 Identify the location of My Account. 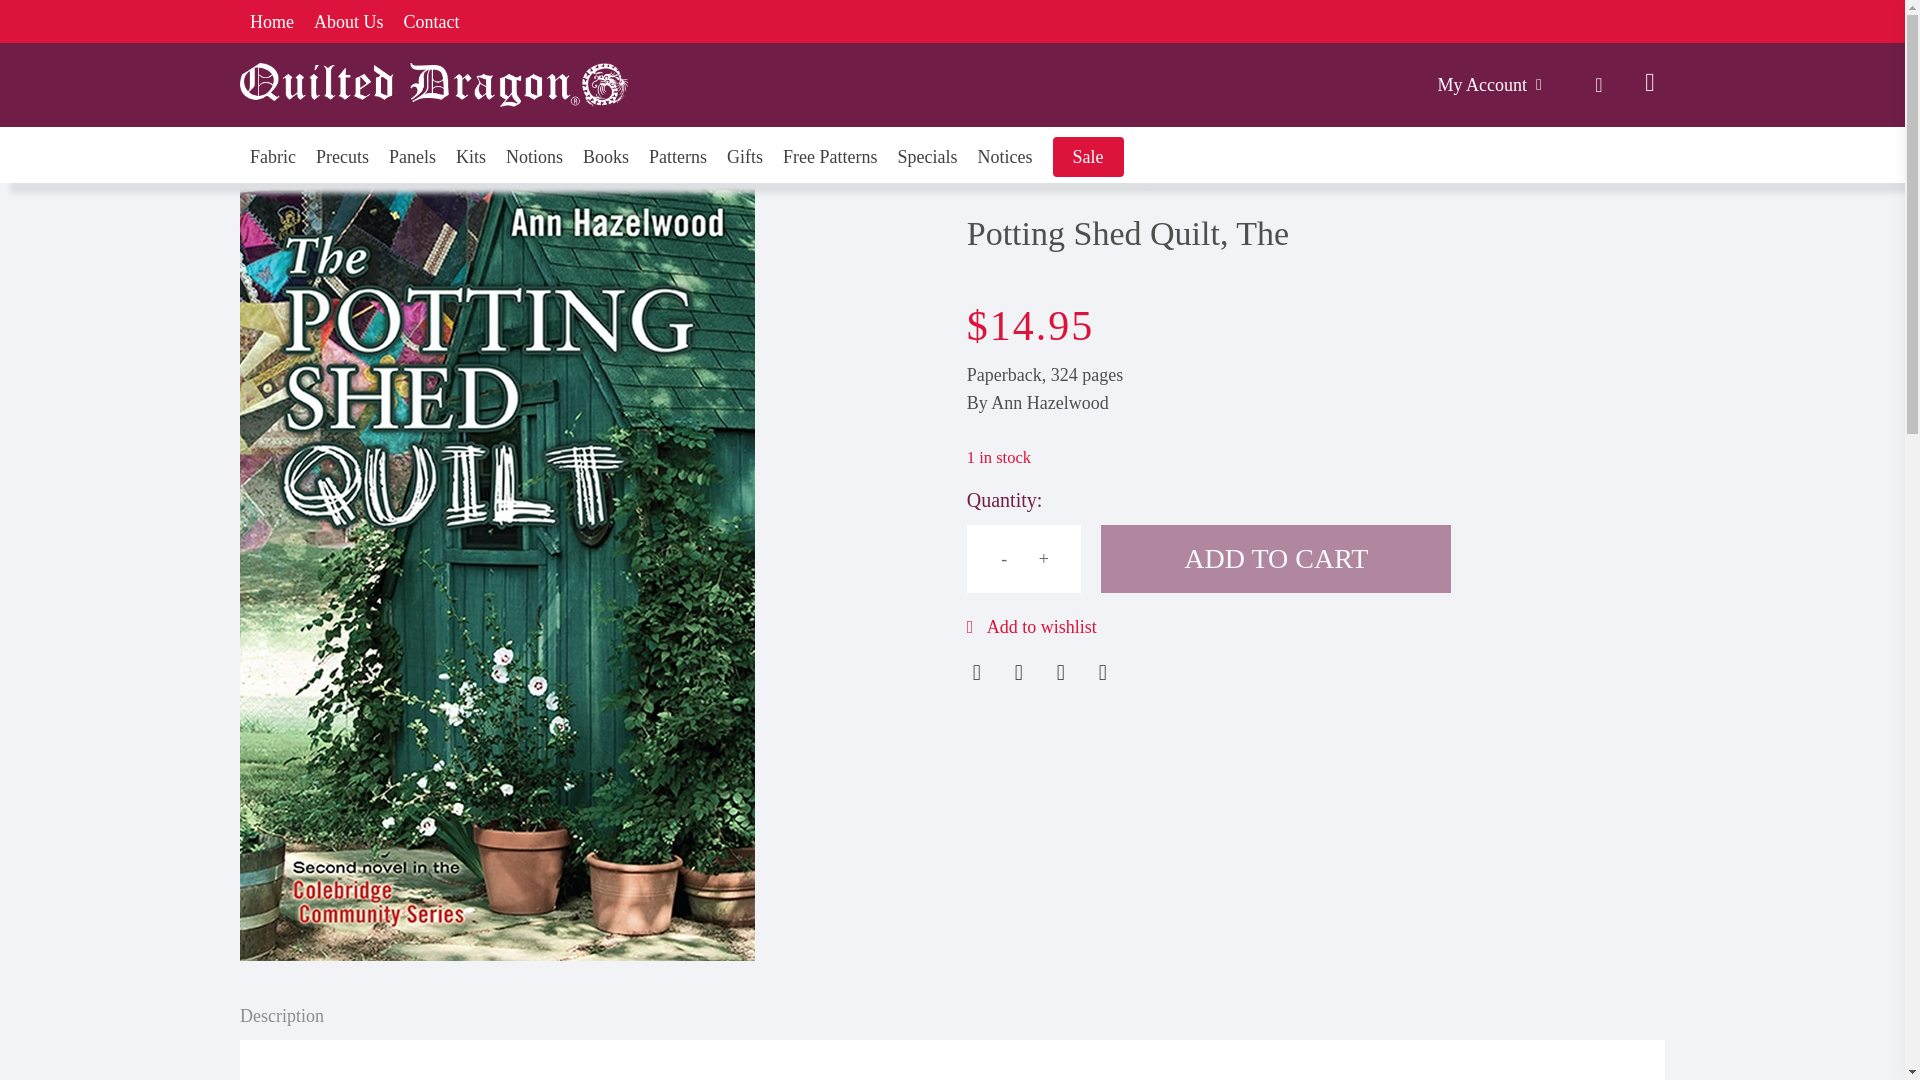
(1492, 85).